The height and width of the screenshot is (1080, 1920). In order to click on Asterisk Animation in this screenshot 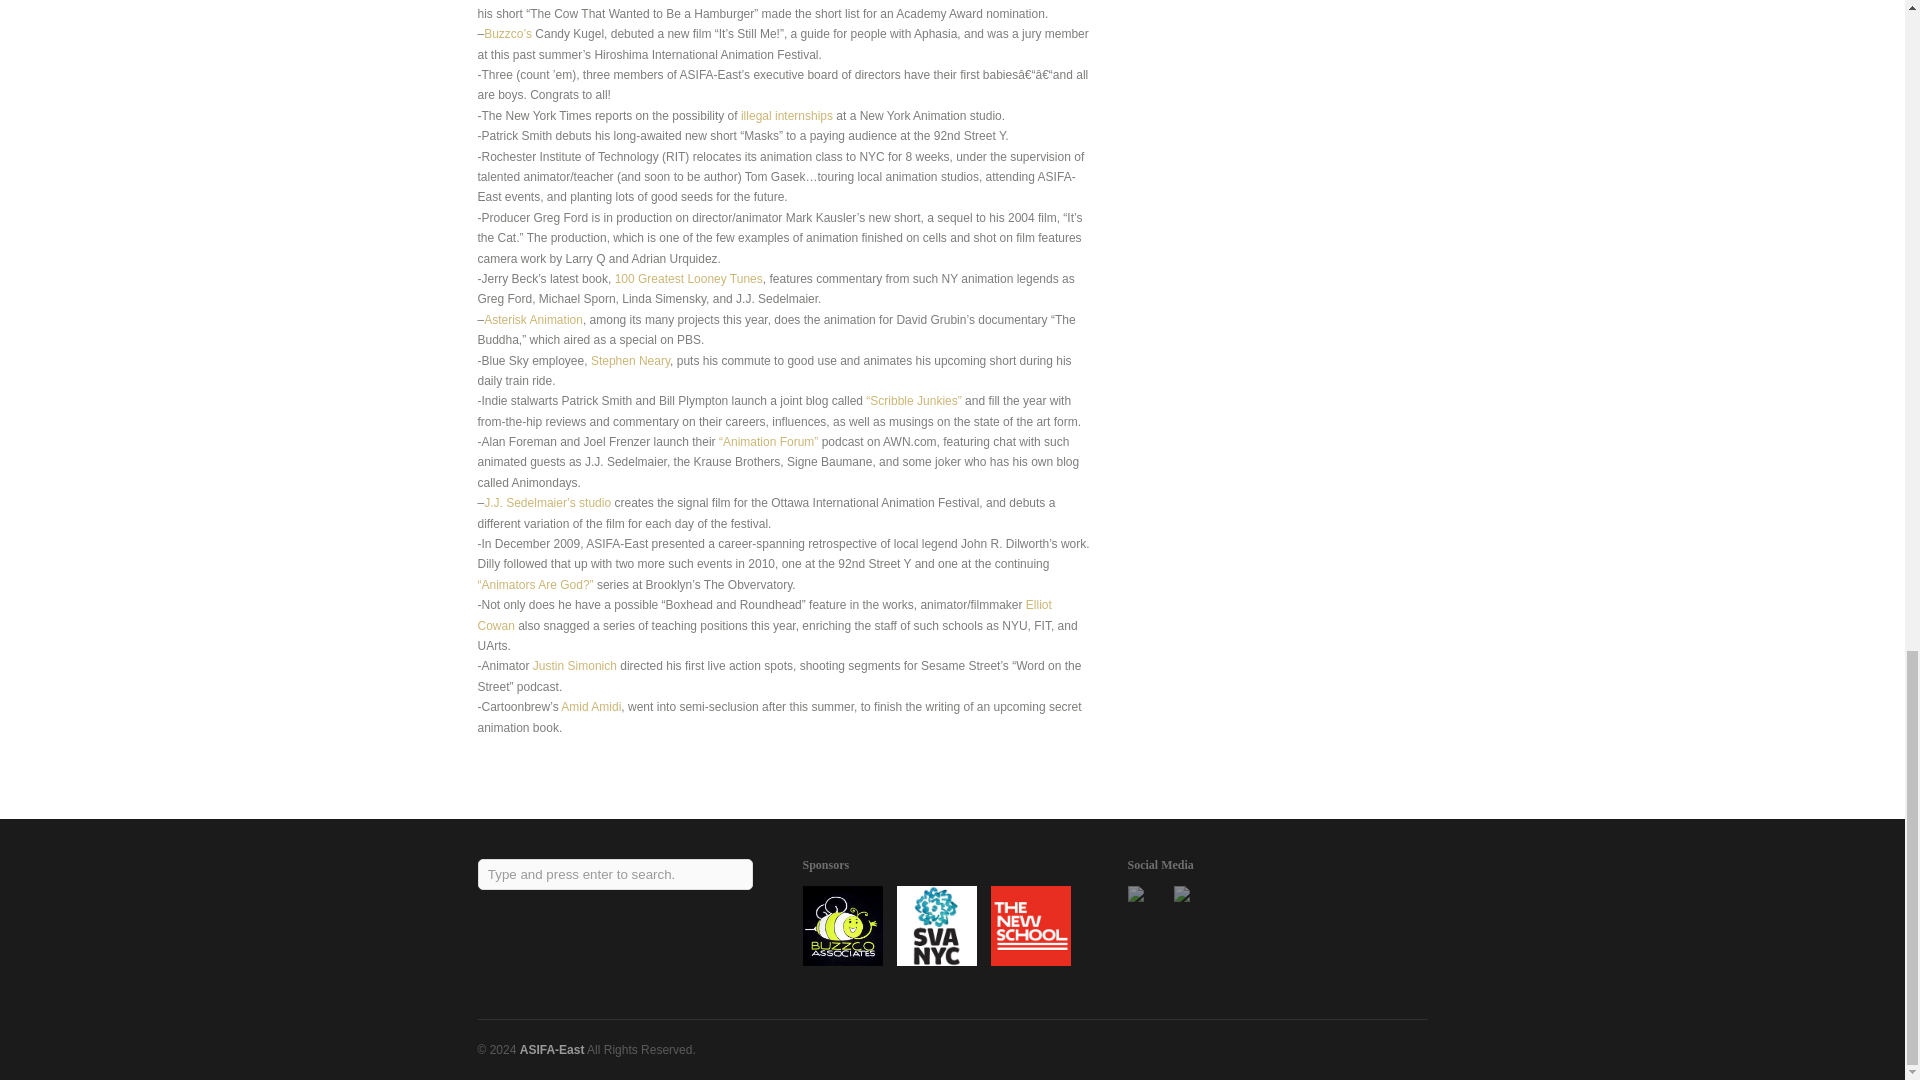, I will do `click(533, 320)`.